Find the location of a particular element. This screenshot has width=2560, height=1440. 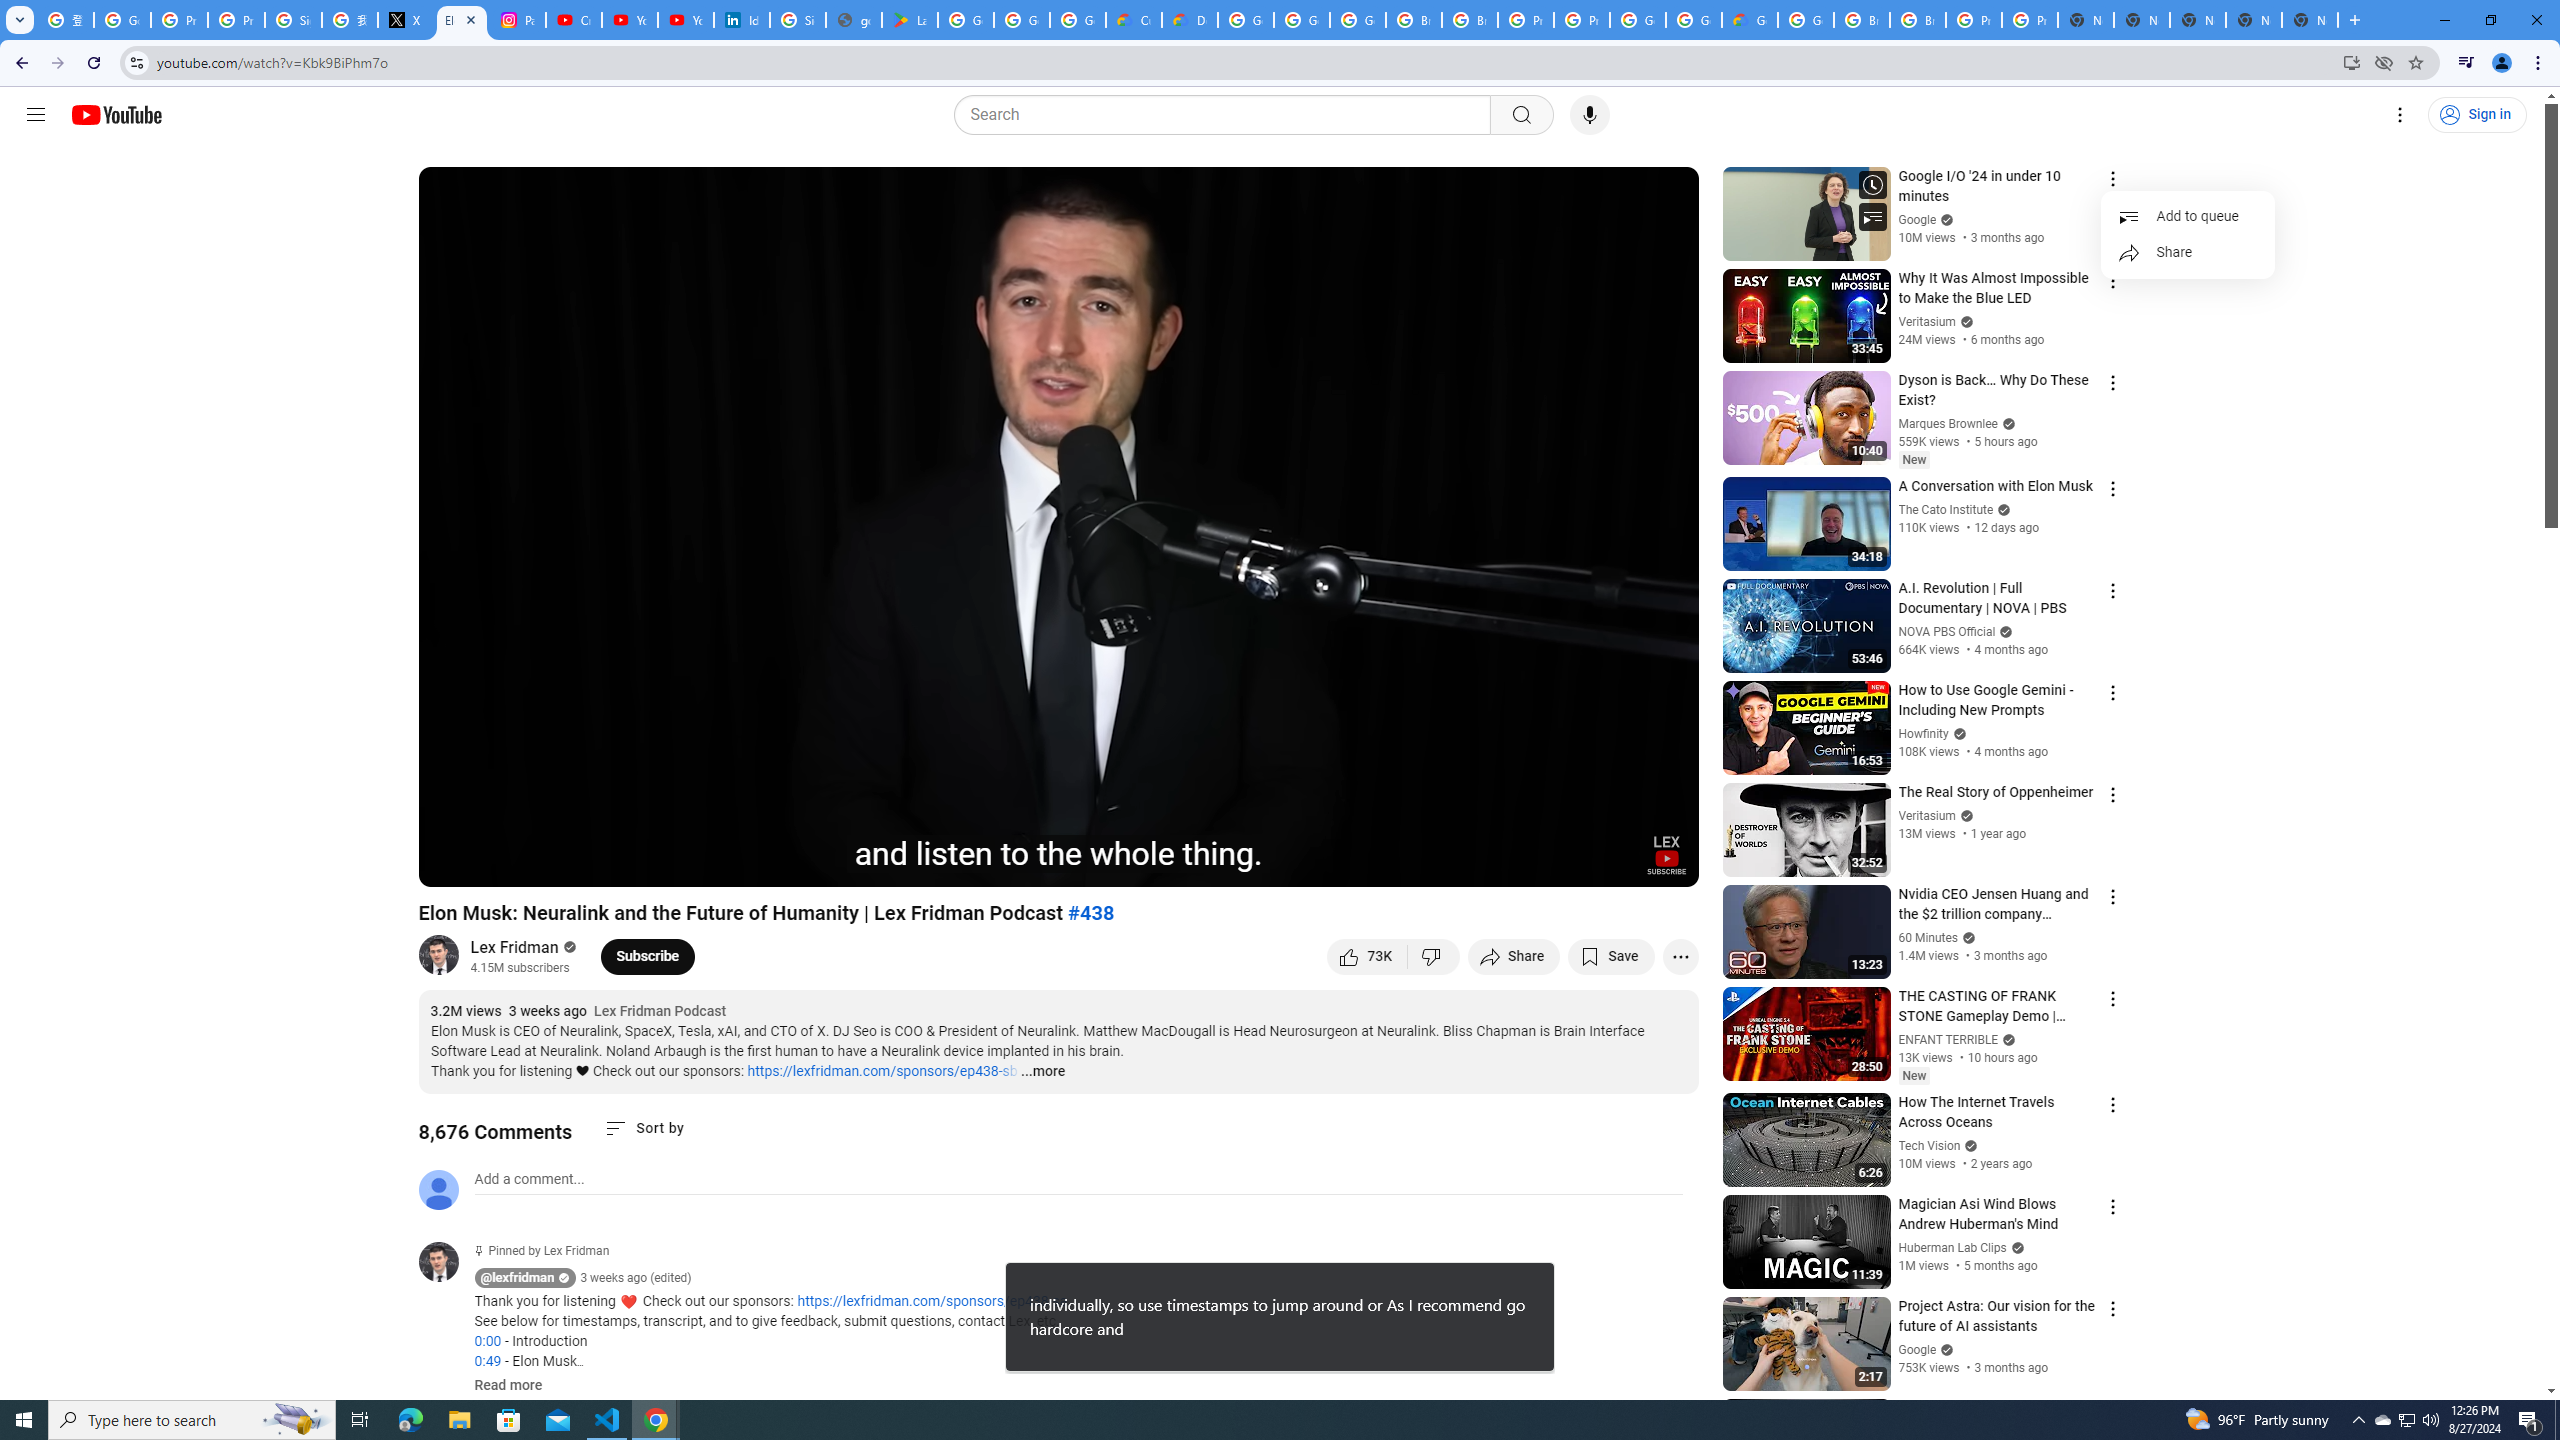

Action menu is located at coordinates (2112, 1410).